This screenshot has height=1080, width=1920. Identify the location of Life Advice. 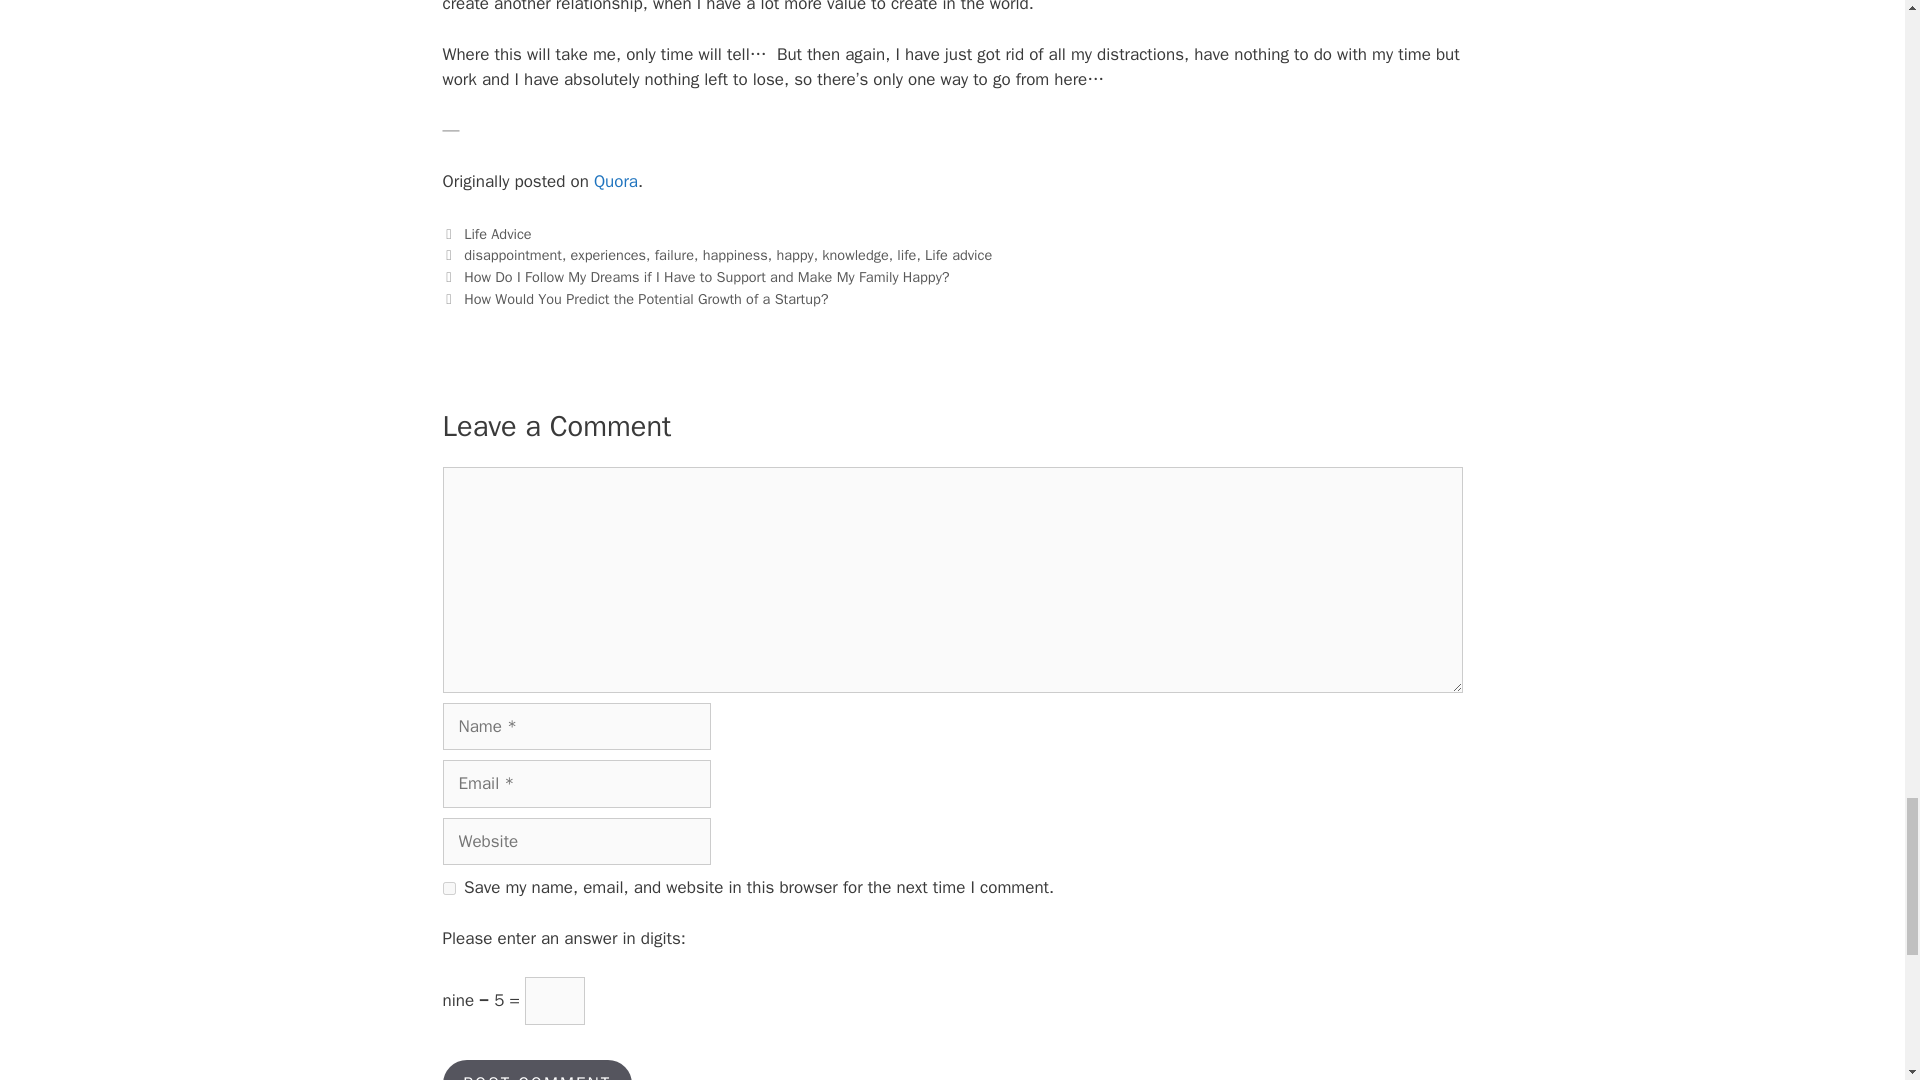
(498, 232).